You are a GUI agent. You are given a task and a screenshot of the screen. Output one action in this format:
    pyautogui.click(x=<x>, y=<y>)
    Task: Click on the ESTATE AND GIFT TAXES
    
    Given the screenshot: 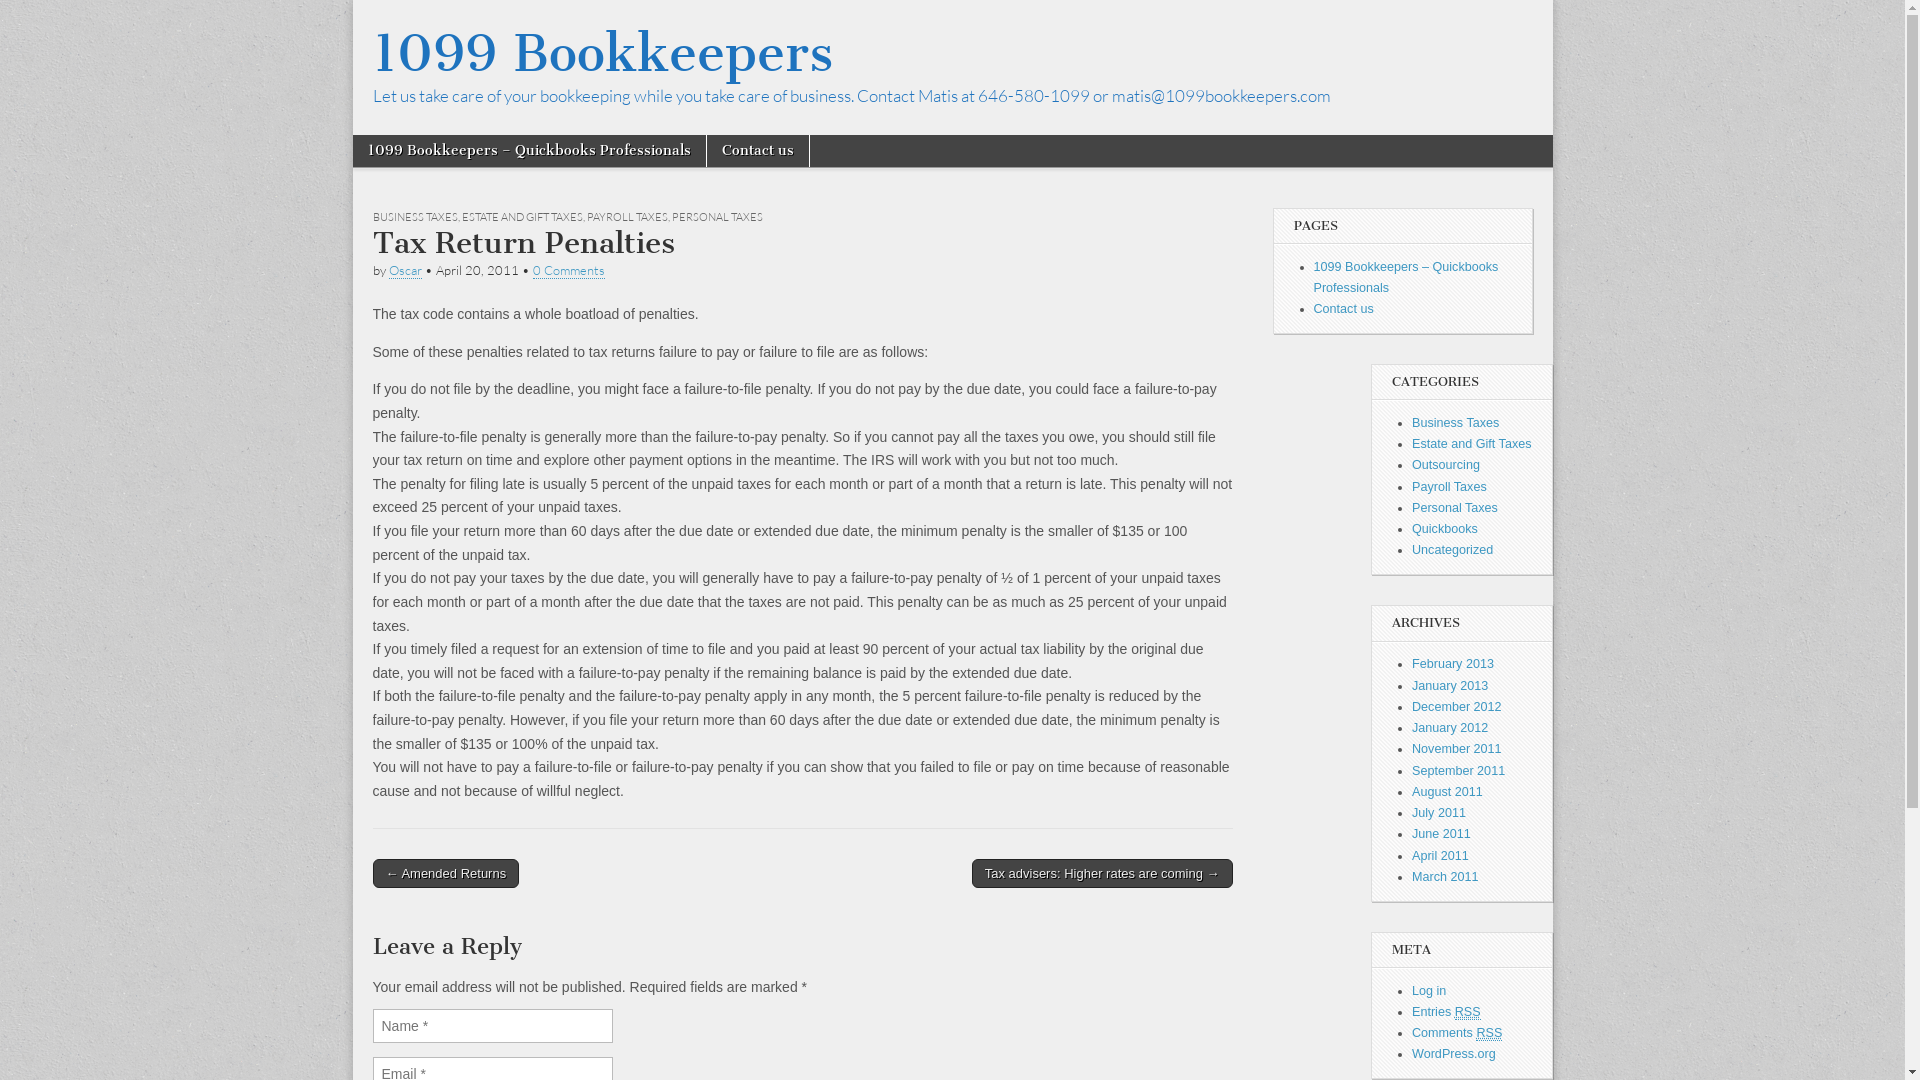 What is the action you would take?
    pyautogui.click(x=522, y=217)
    